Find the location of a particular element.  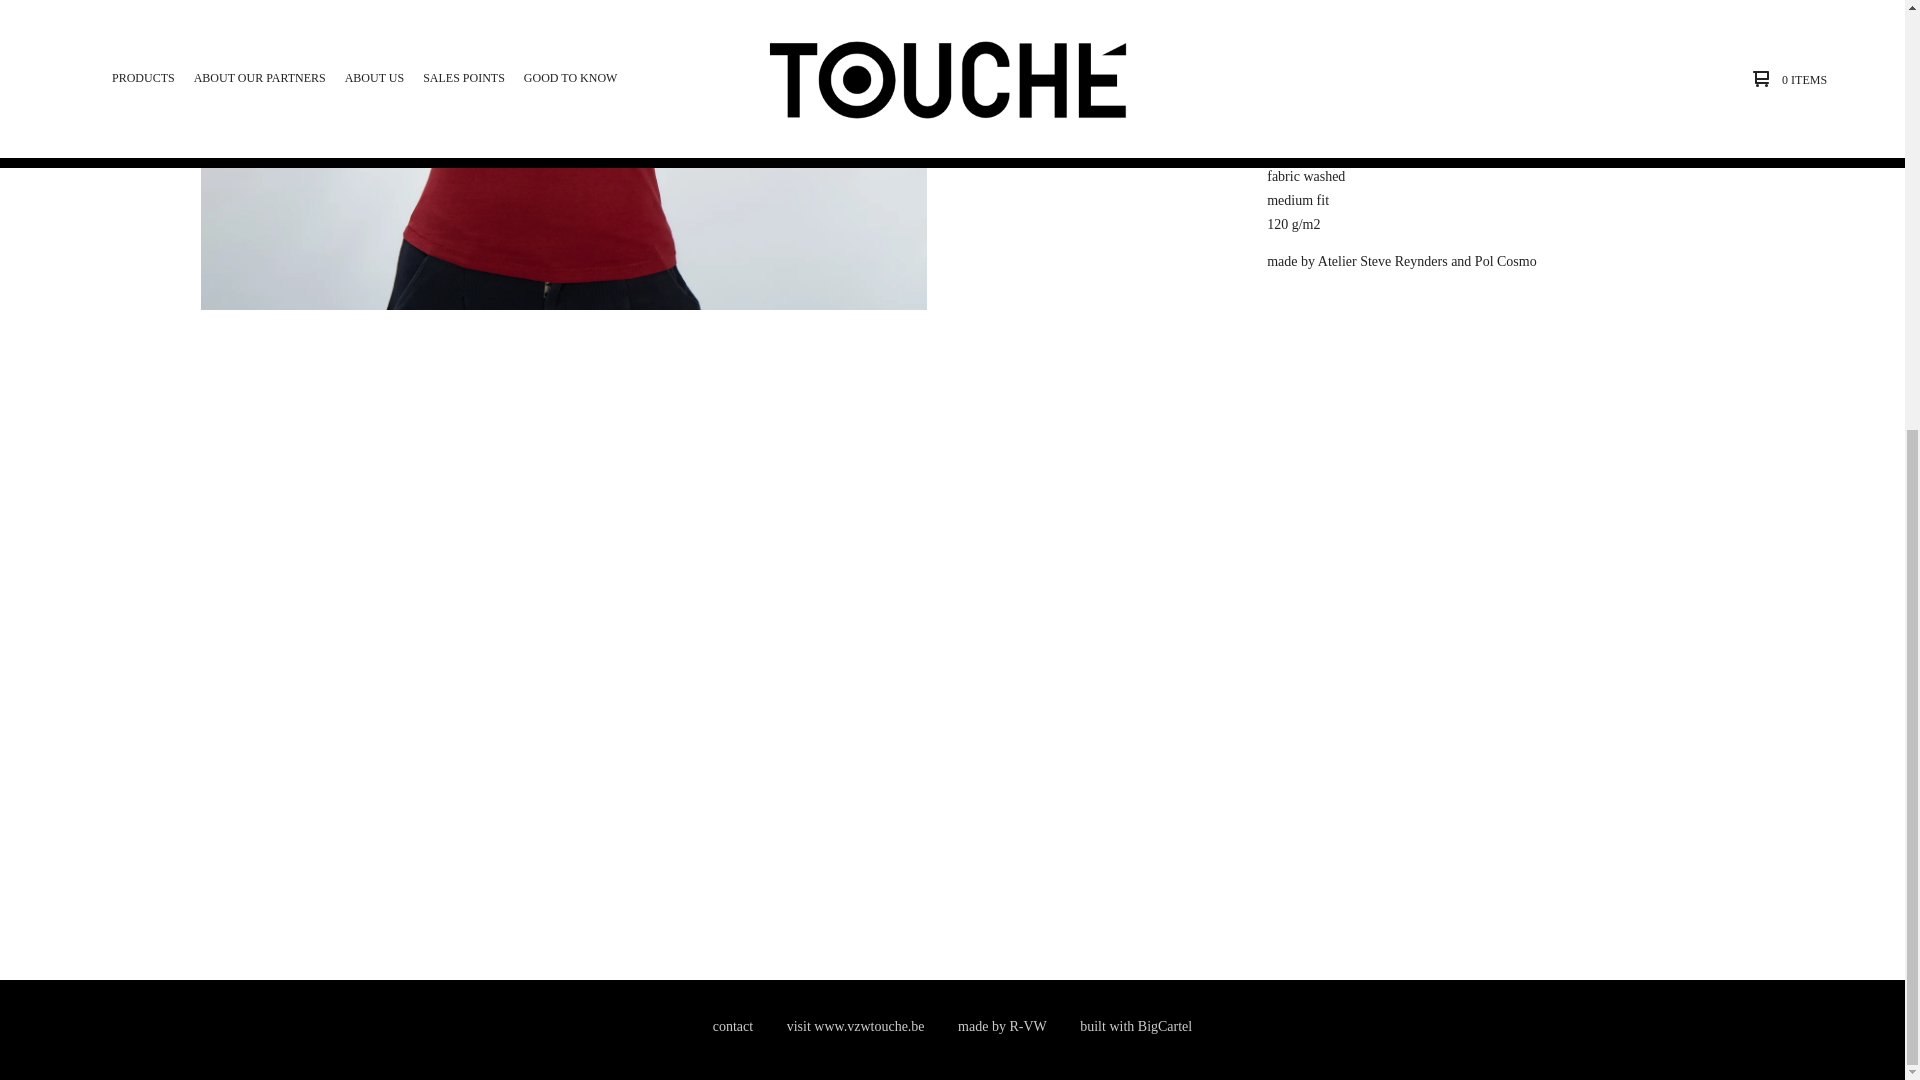

made by R-VW is located at coordinates (1002, 1027).